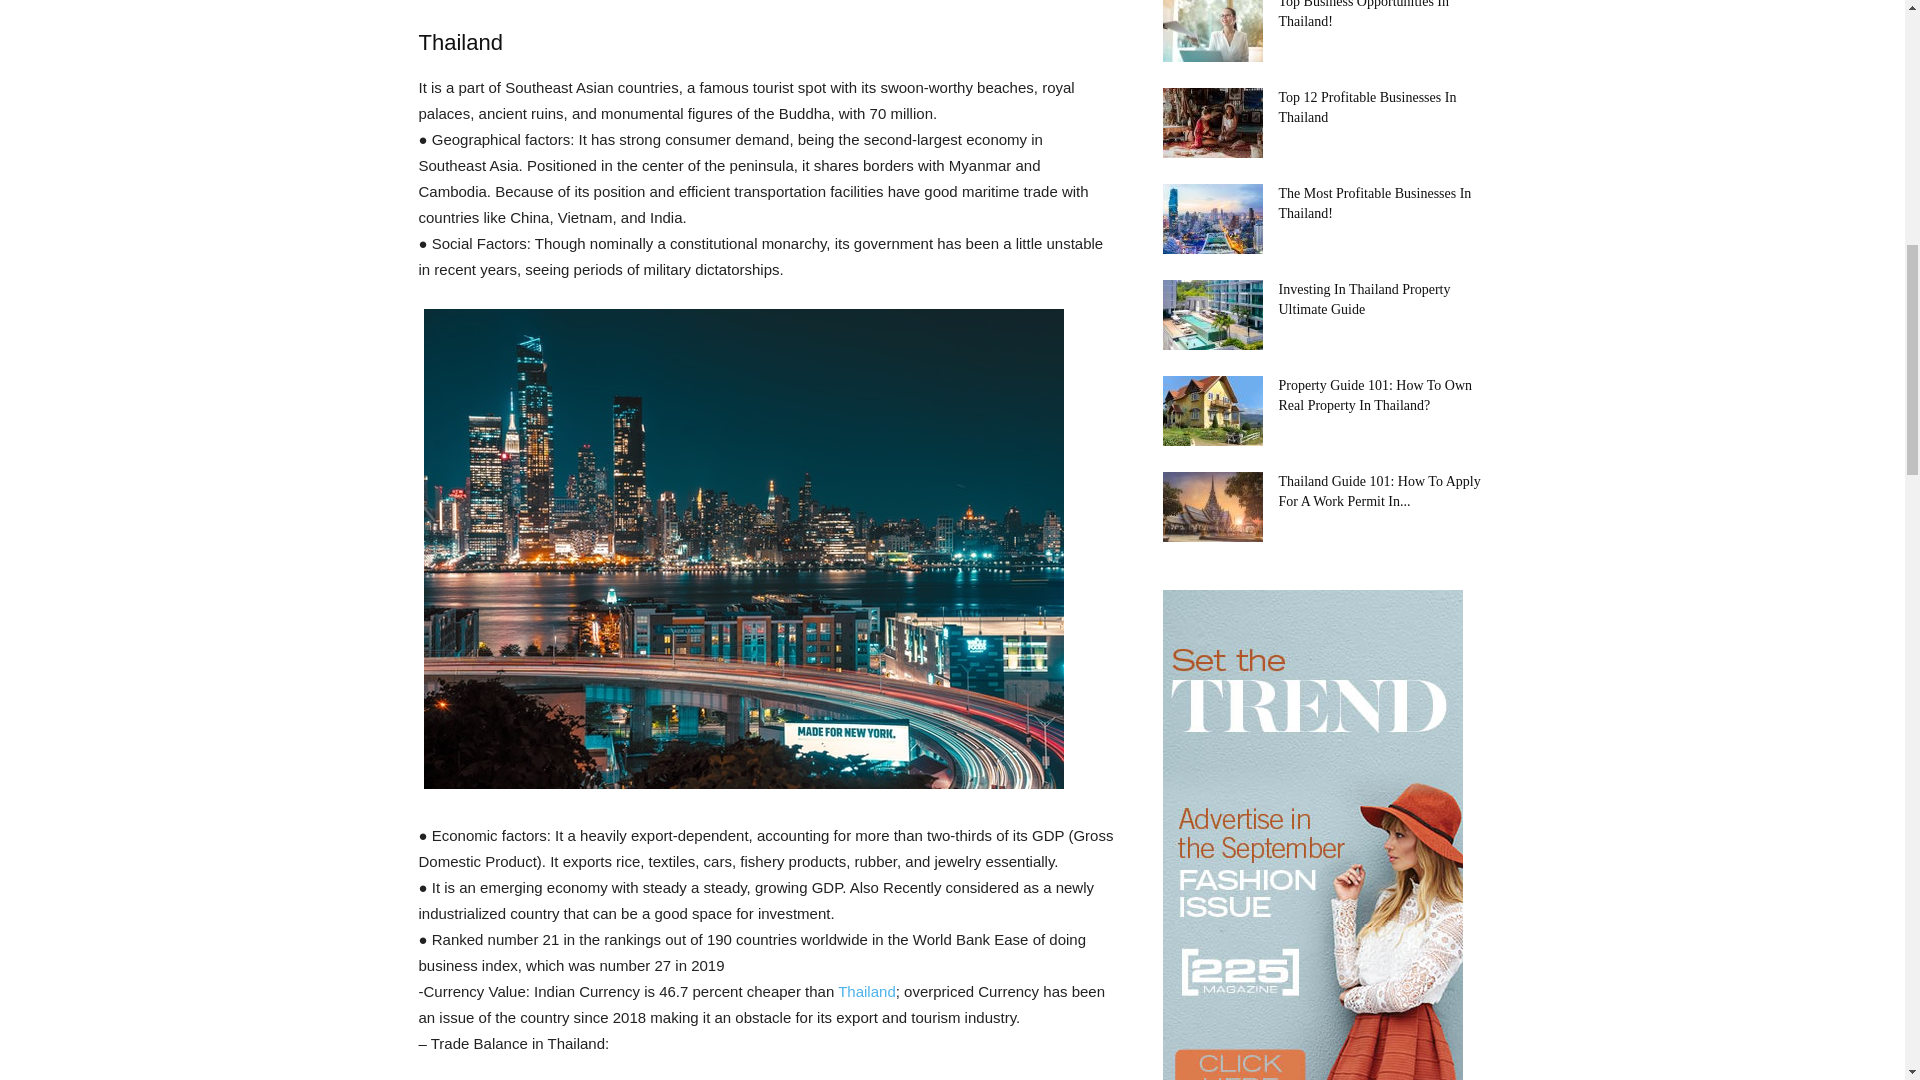 The image size is (1920, 1080). I want to click on Top 12 Profitable Businesses In Thailand, so click(1211, 122).